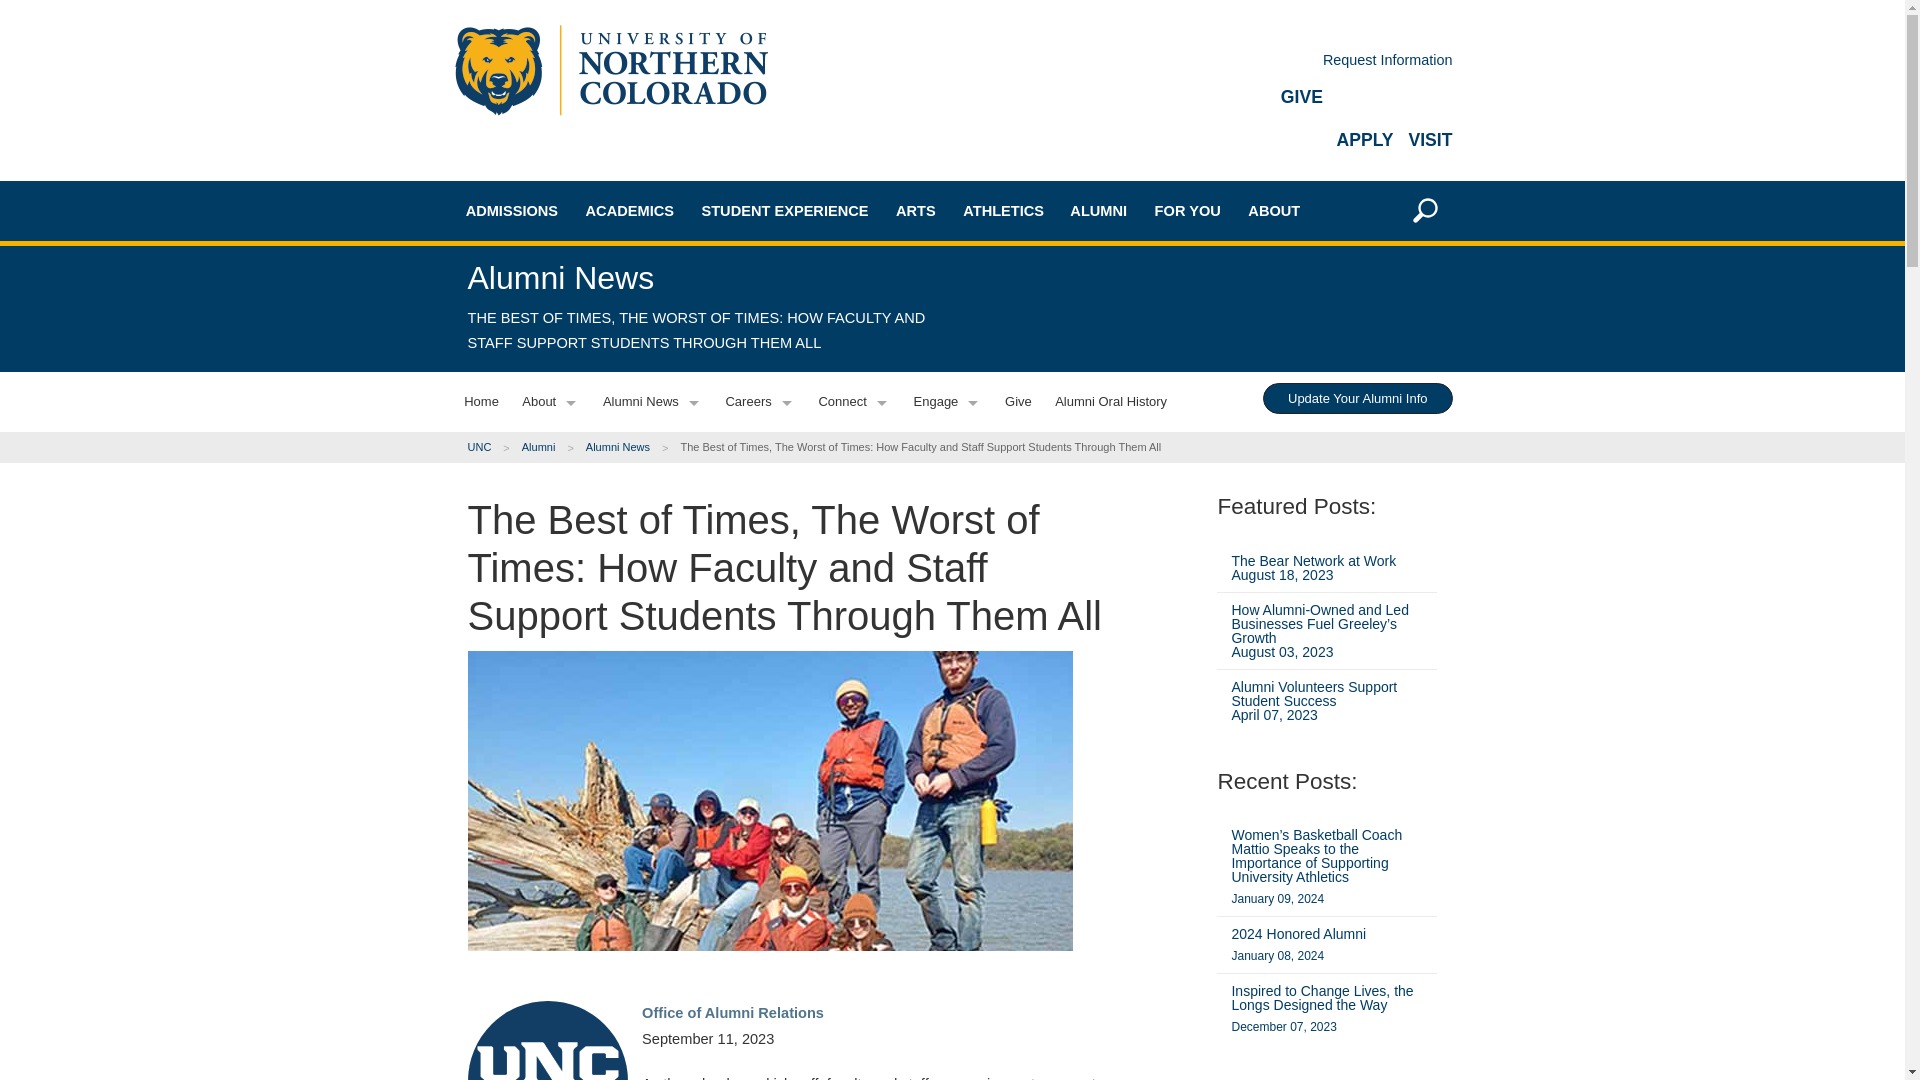  What do you see at coordinates (552, 371) in the screenshot?
I see `Graduate` at bounding box center [552, 371].